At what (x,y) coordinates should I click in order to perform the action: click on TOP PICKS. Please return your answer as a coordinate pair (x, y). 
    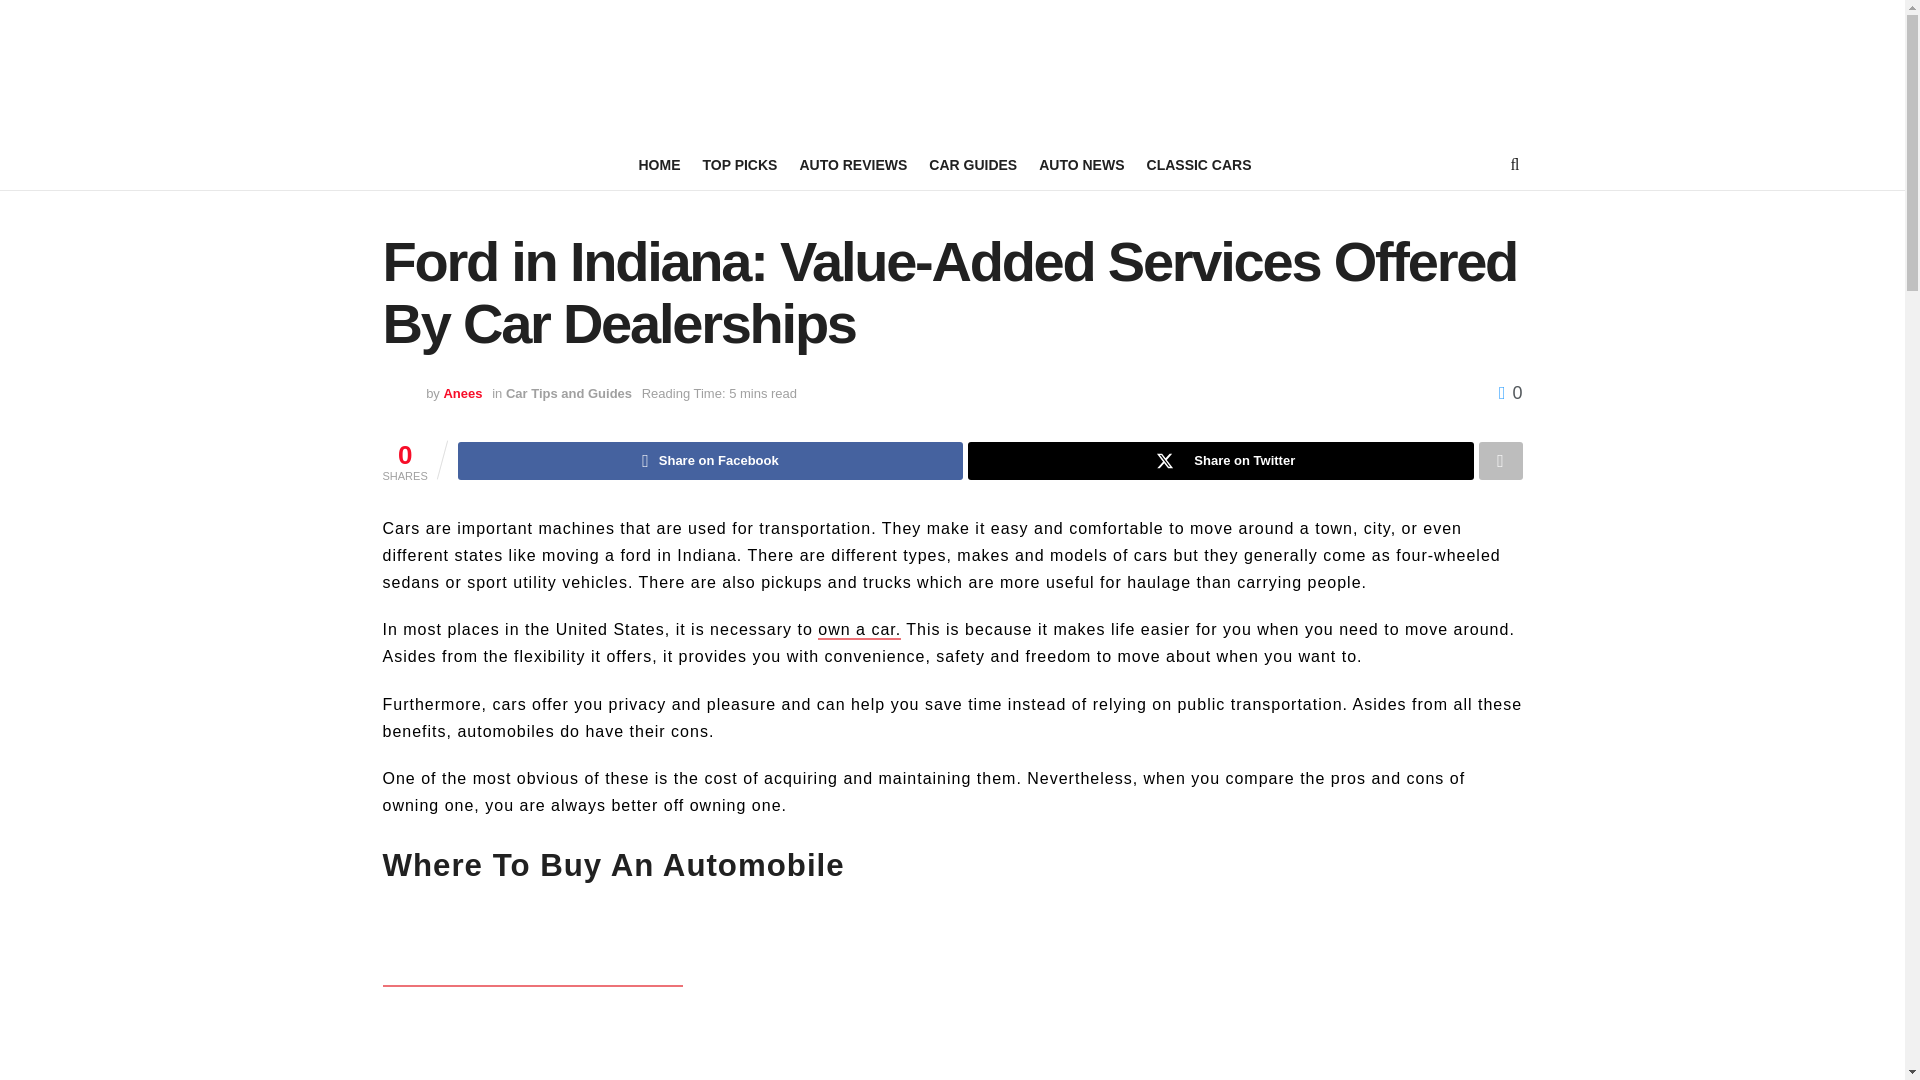
    Looking at the image, I should click on (740, 165).